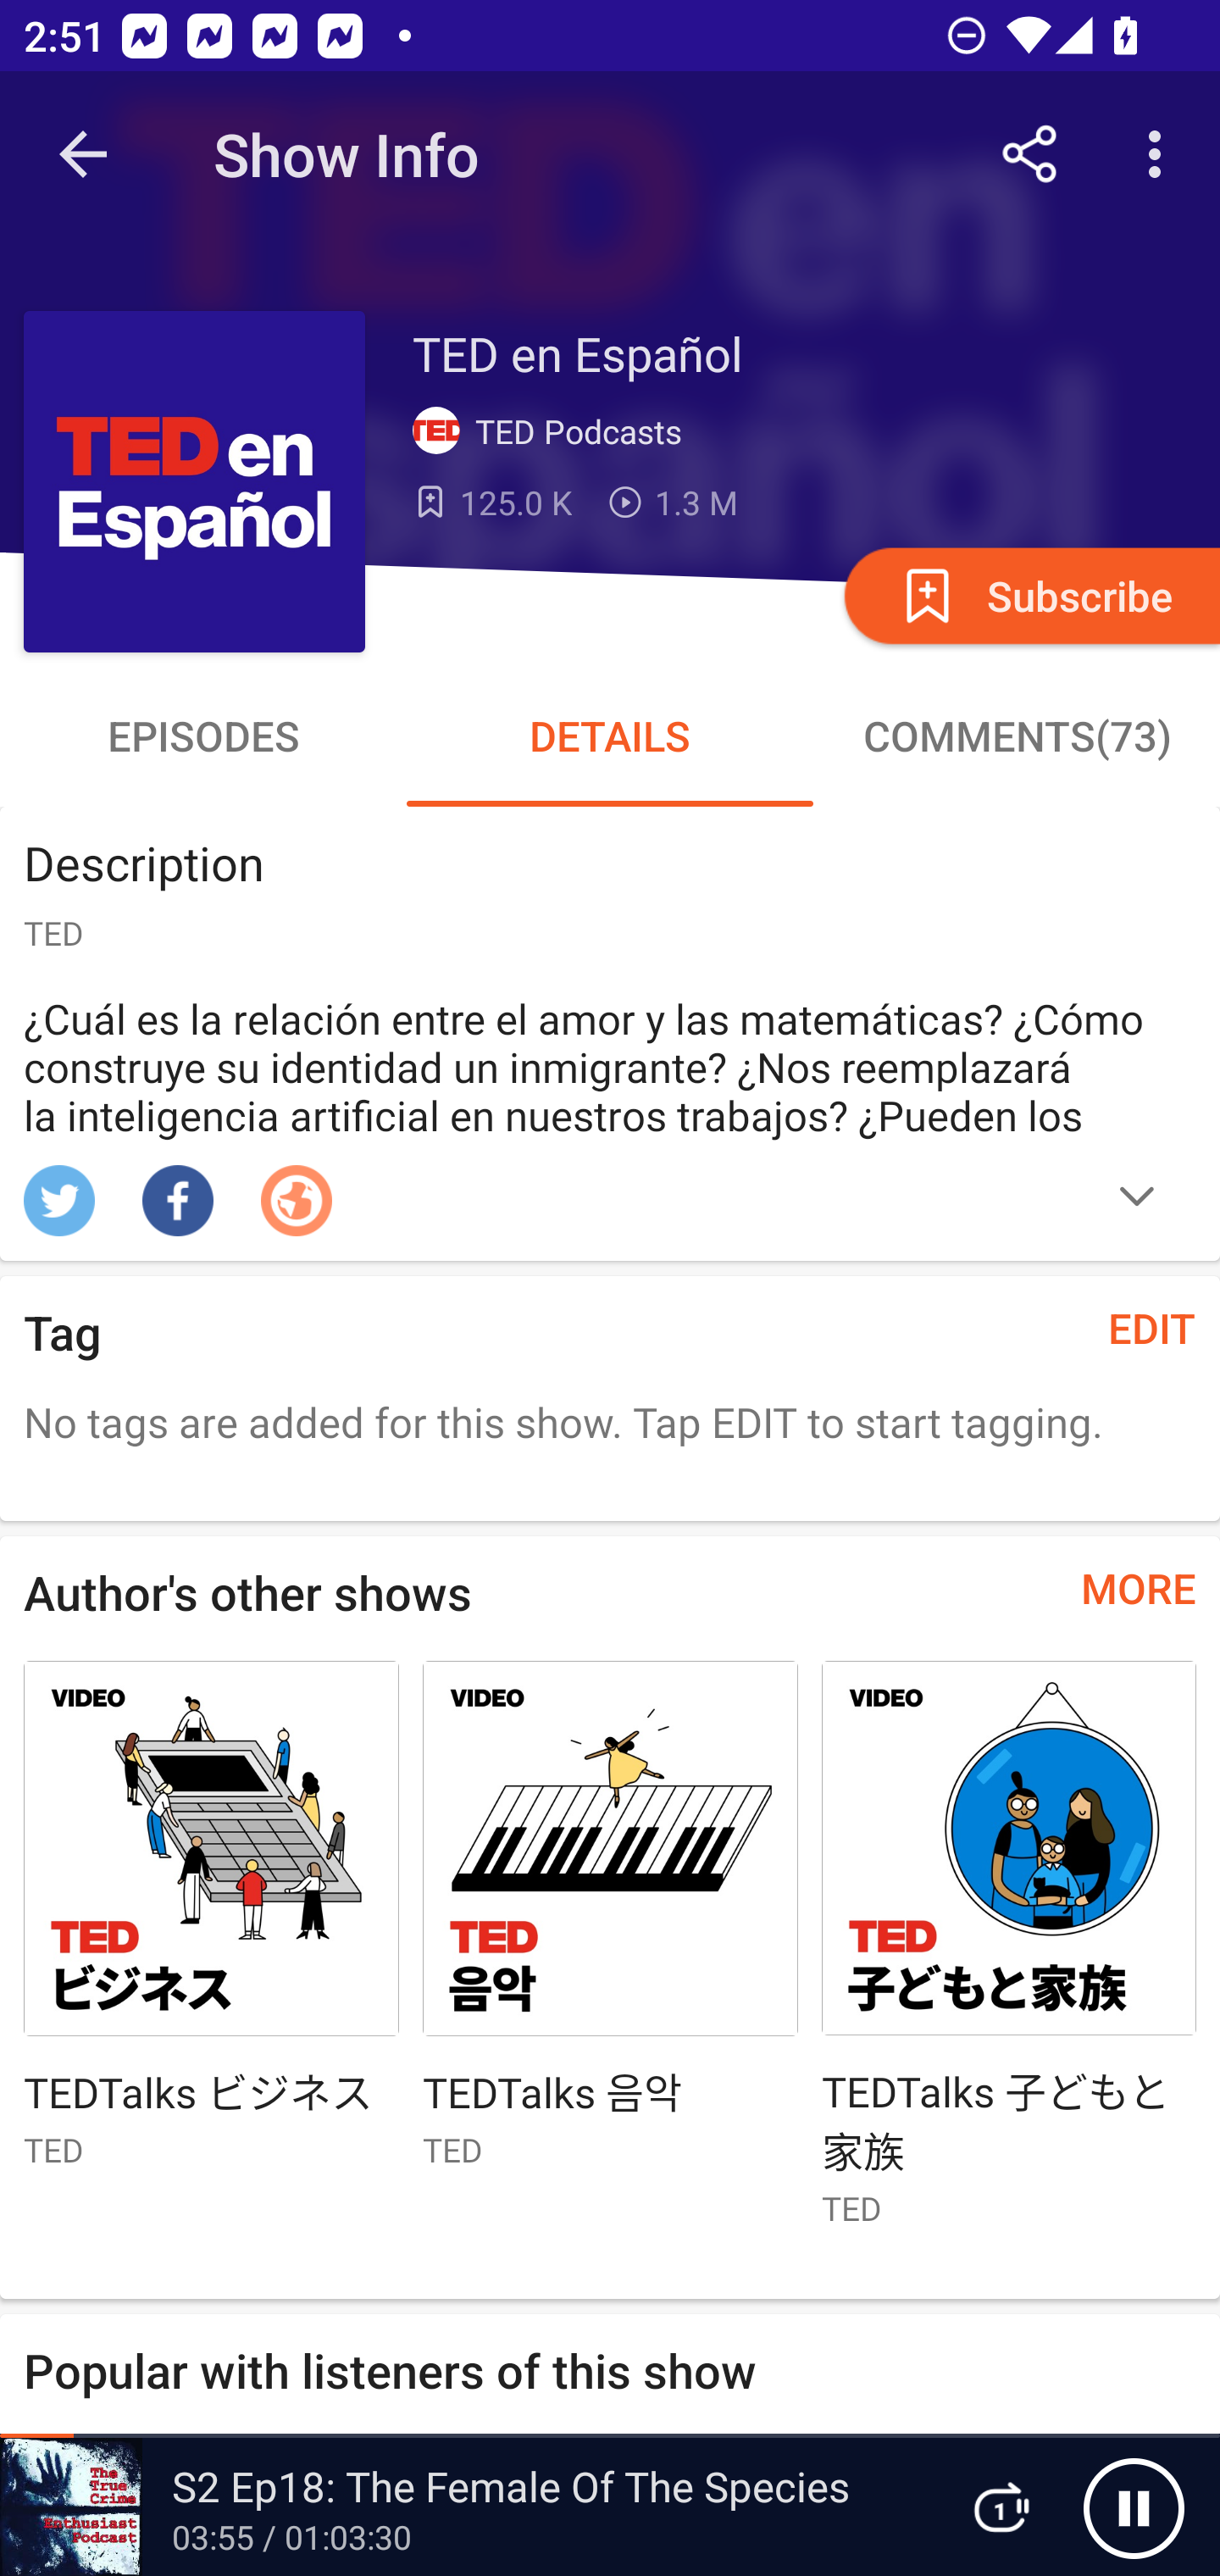 The height and width of the screenshot is (2576, 1220). I want to click on More options, so click(1161, 154).